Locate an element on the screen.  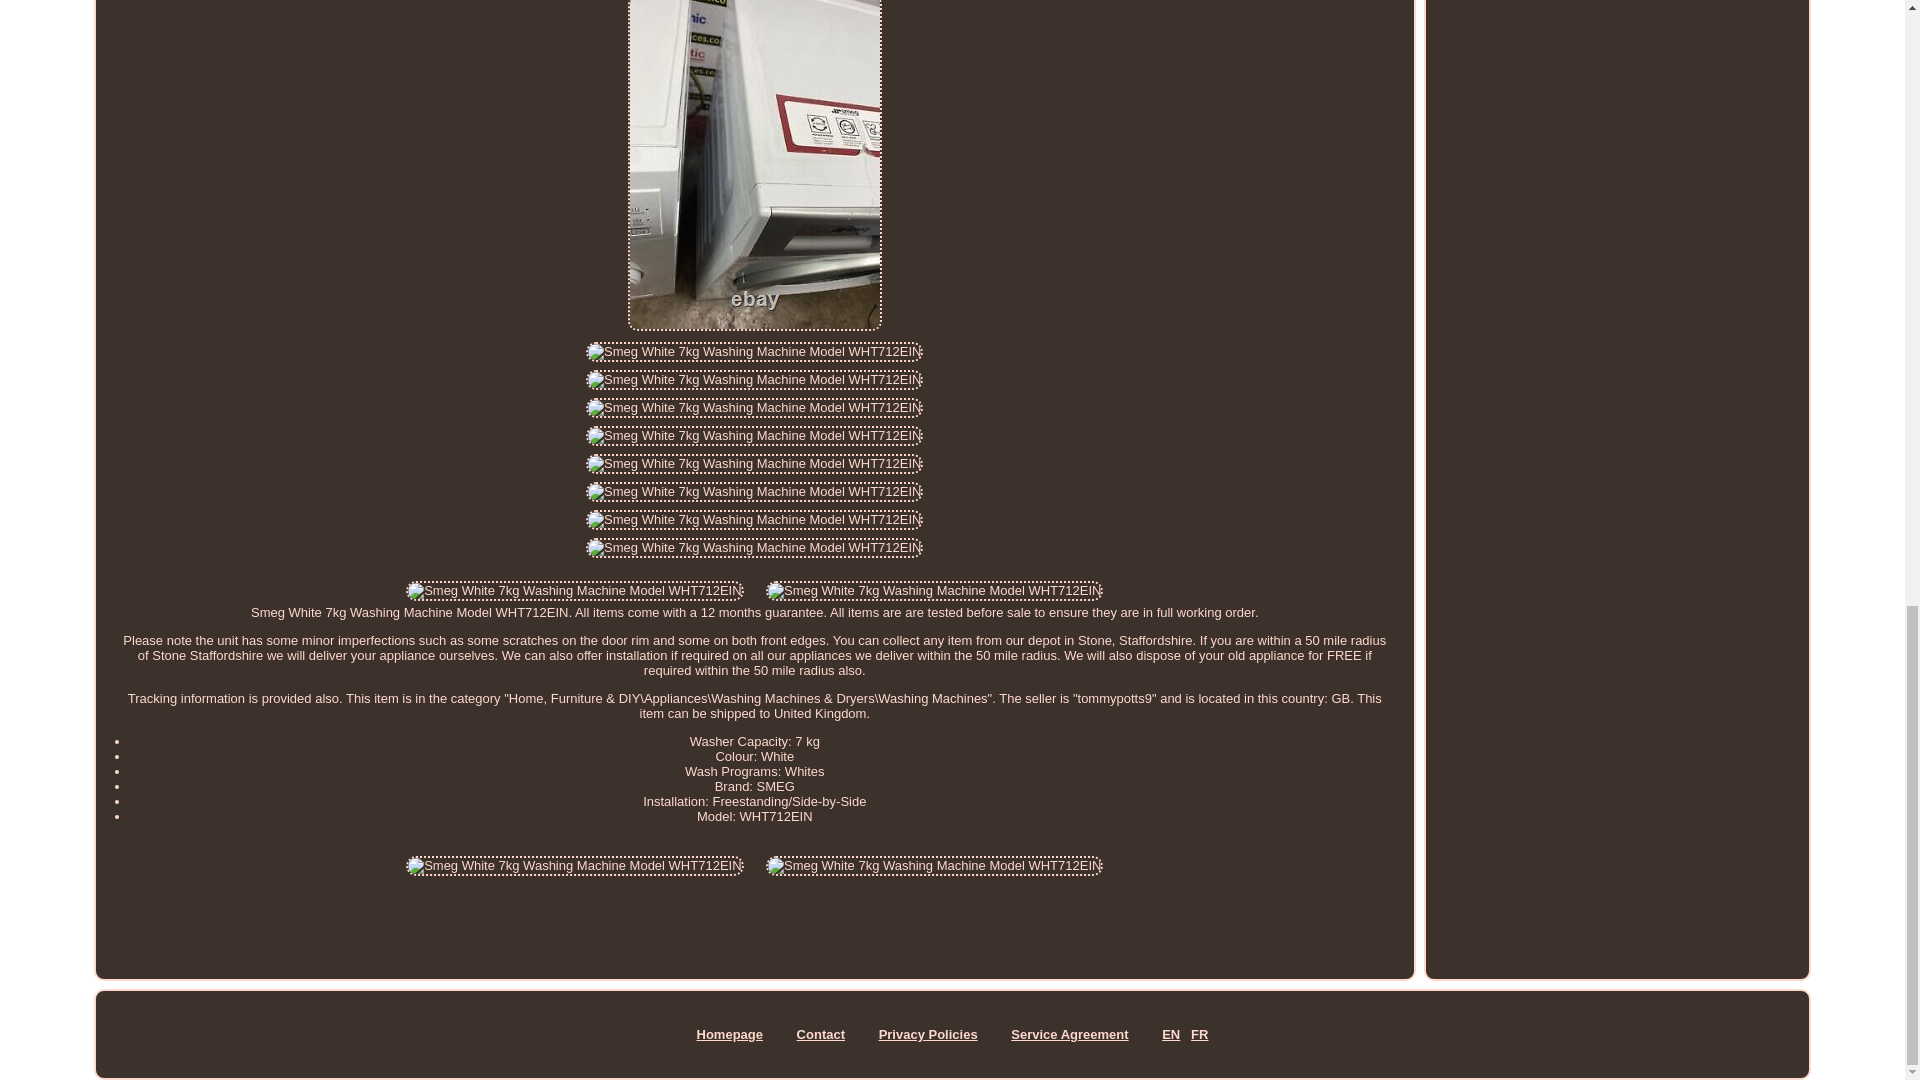
Smeg White 7kg Washing Machine Model WHT712EIN is located at coordinates (754, 492).